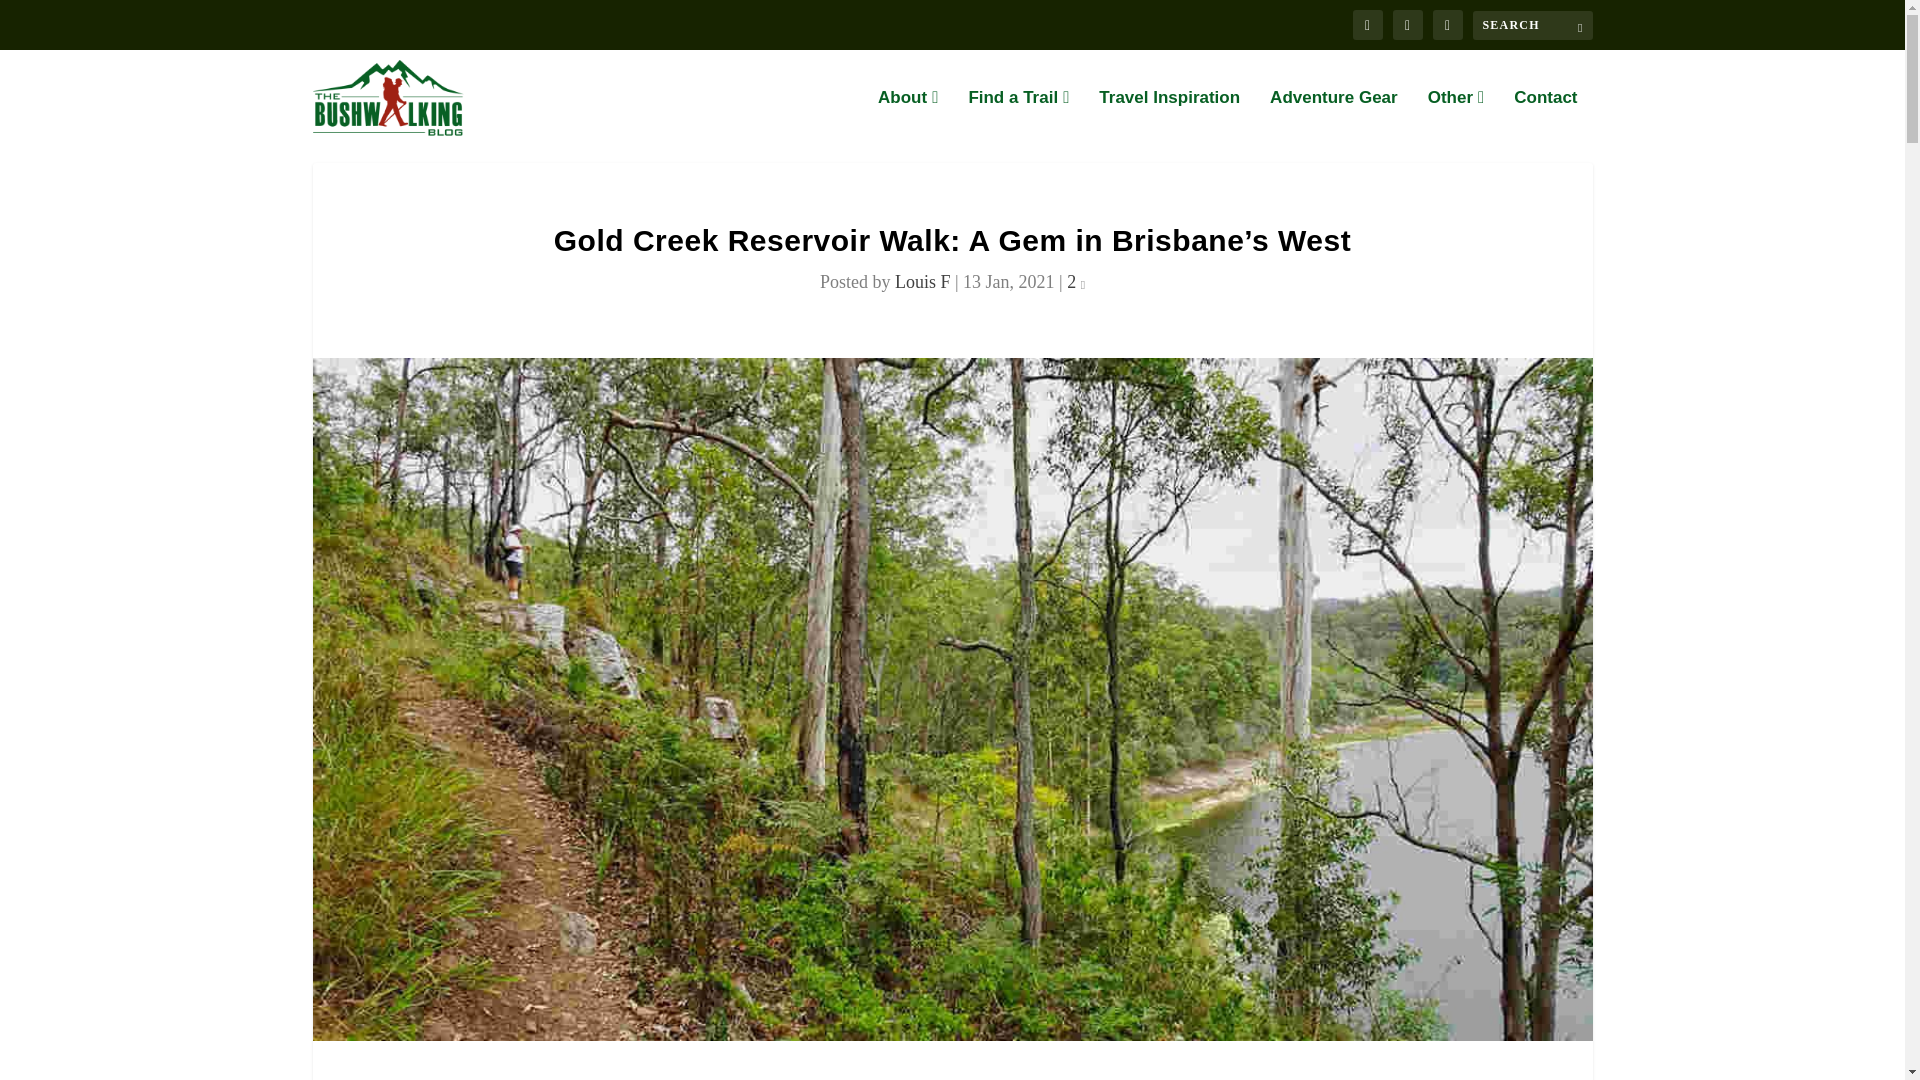 The width and height of the screenshot is (1920, 1080). I want to click on Travel Inspiration, so click(1169, 116).